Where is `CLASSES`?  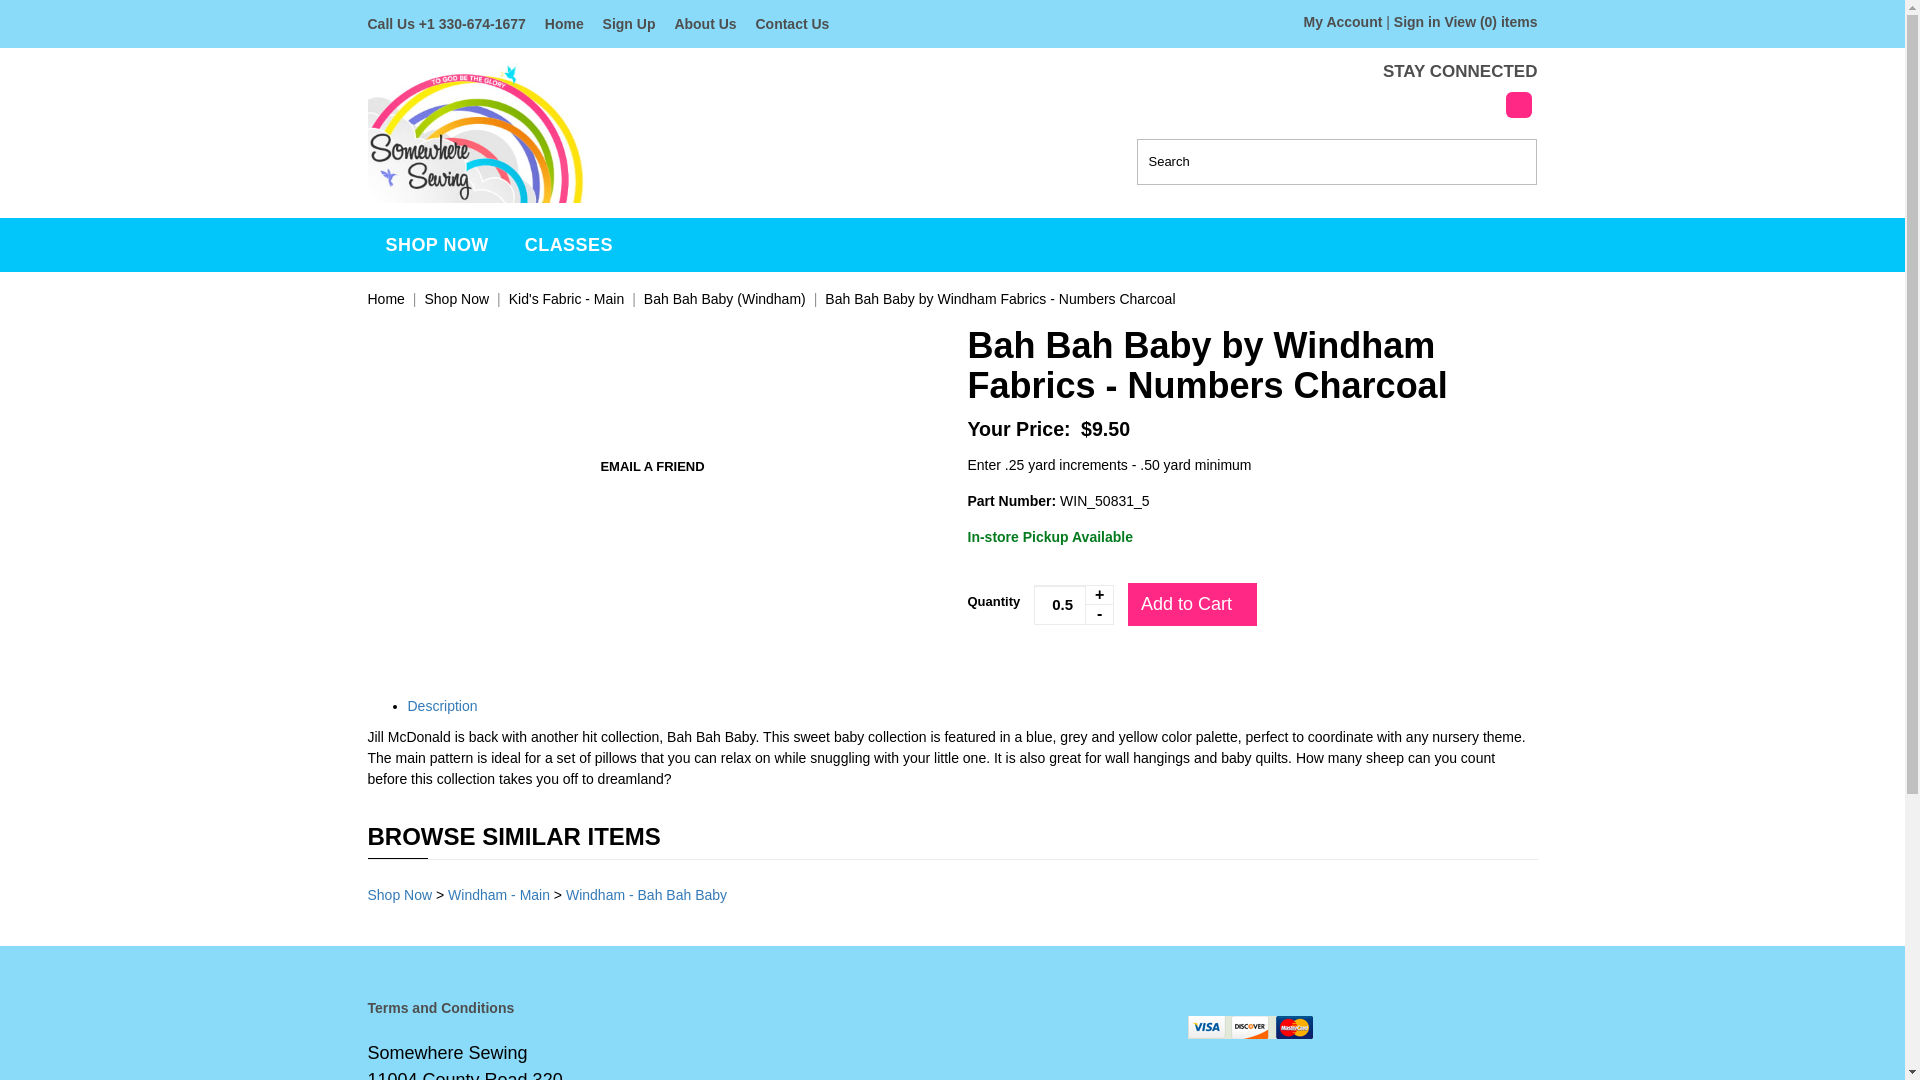 CLASSES is located at coordinates (568, 245).